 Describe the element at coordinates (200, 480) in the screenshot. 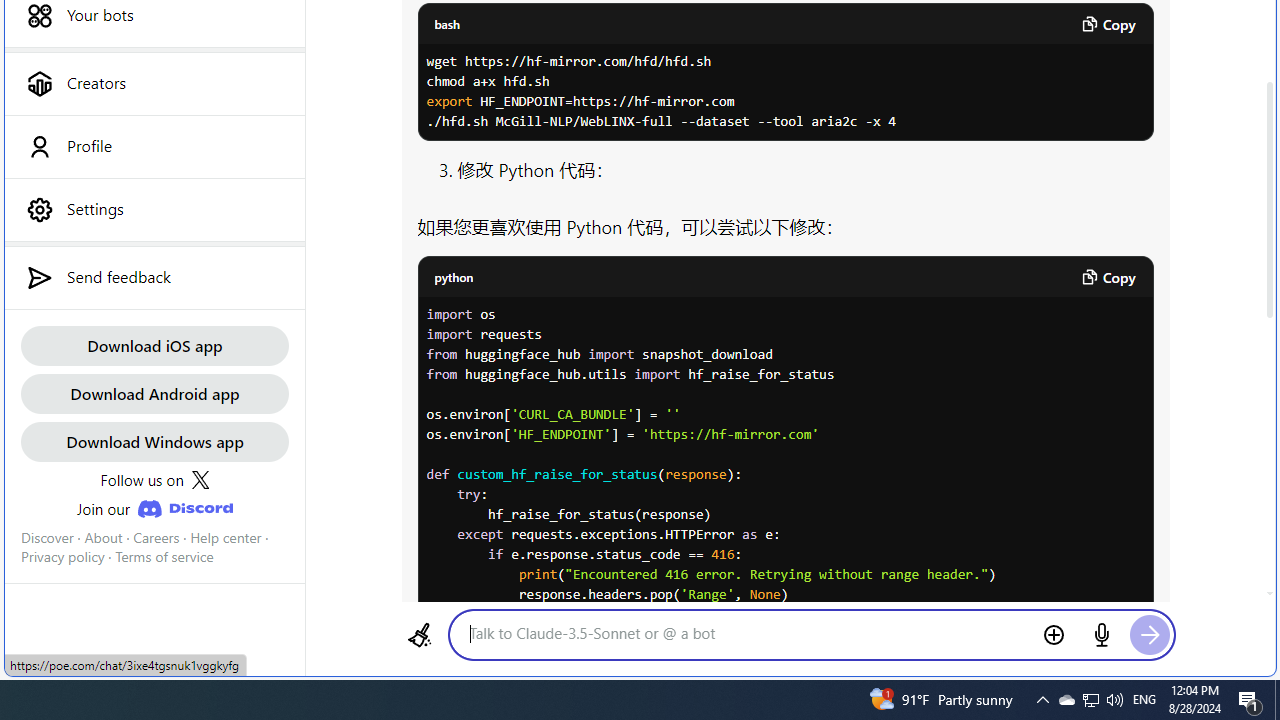

I see `Class: FollowTwitterLink_twitterIconBlack__SS_7V` at that location.